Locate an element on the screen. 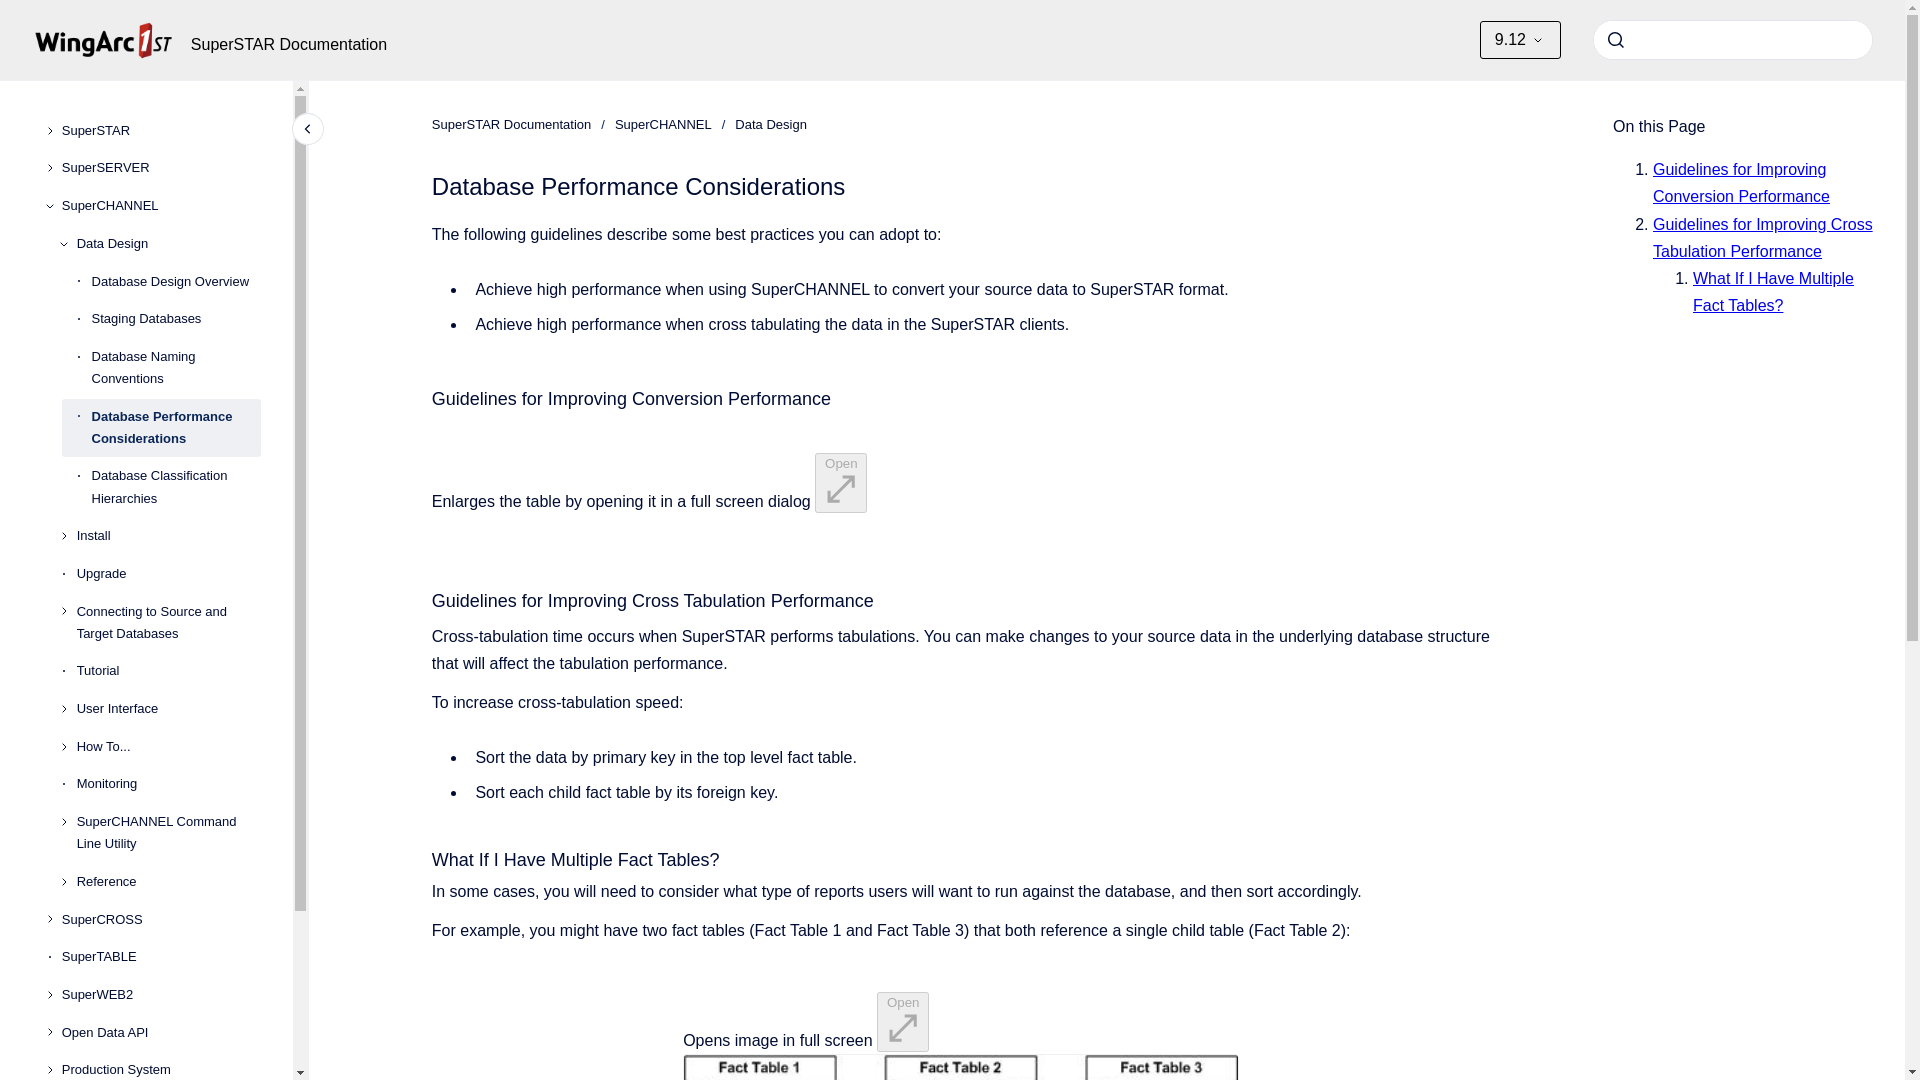 The width and height of the screenshot is (1920, 1080). User Interface is located at coordinates (168, 708).